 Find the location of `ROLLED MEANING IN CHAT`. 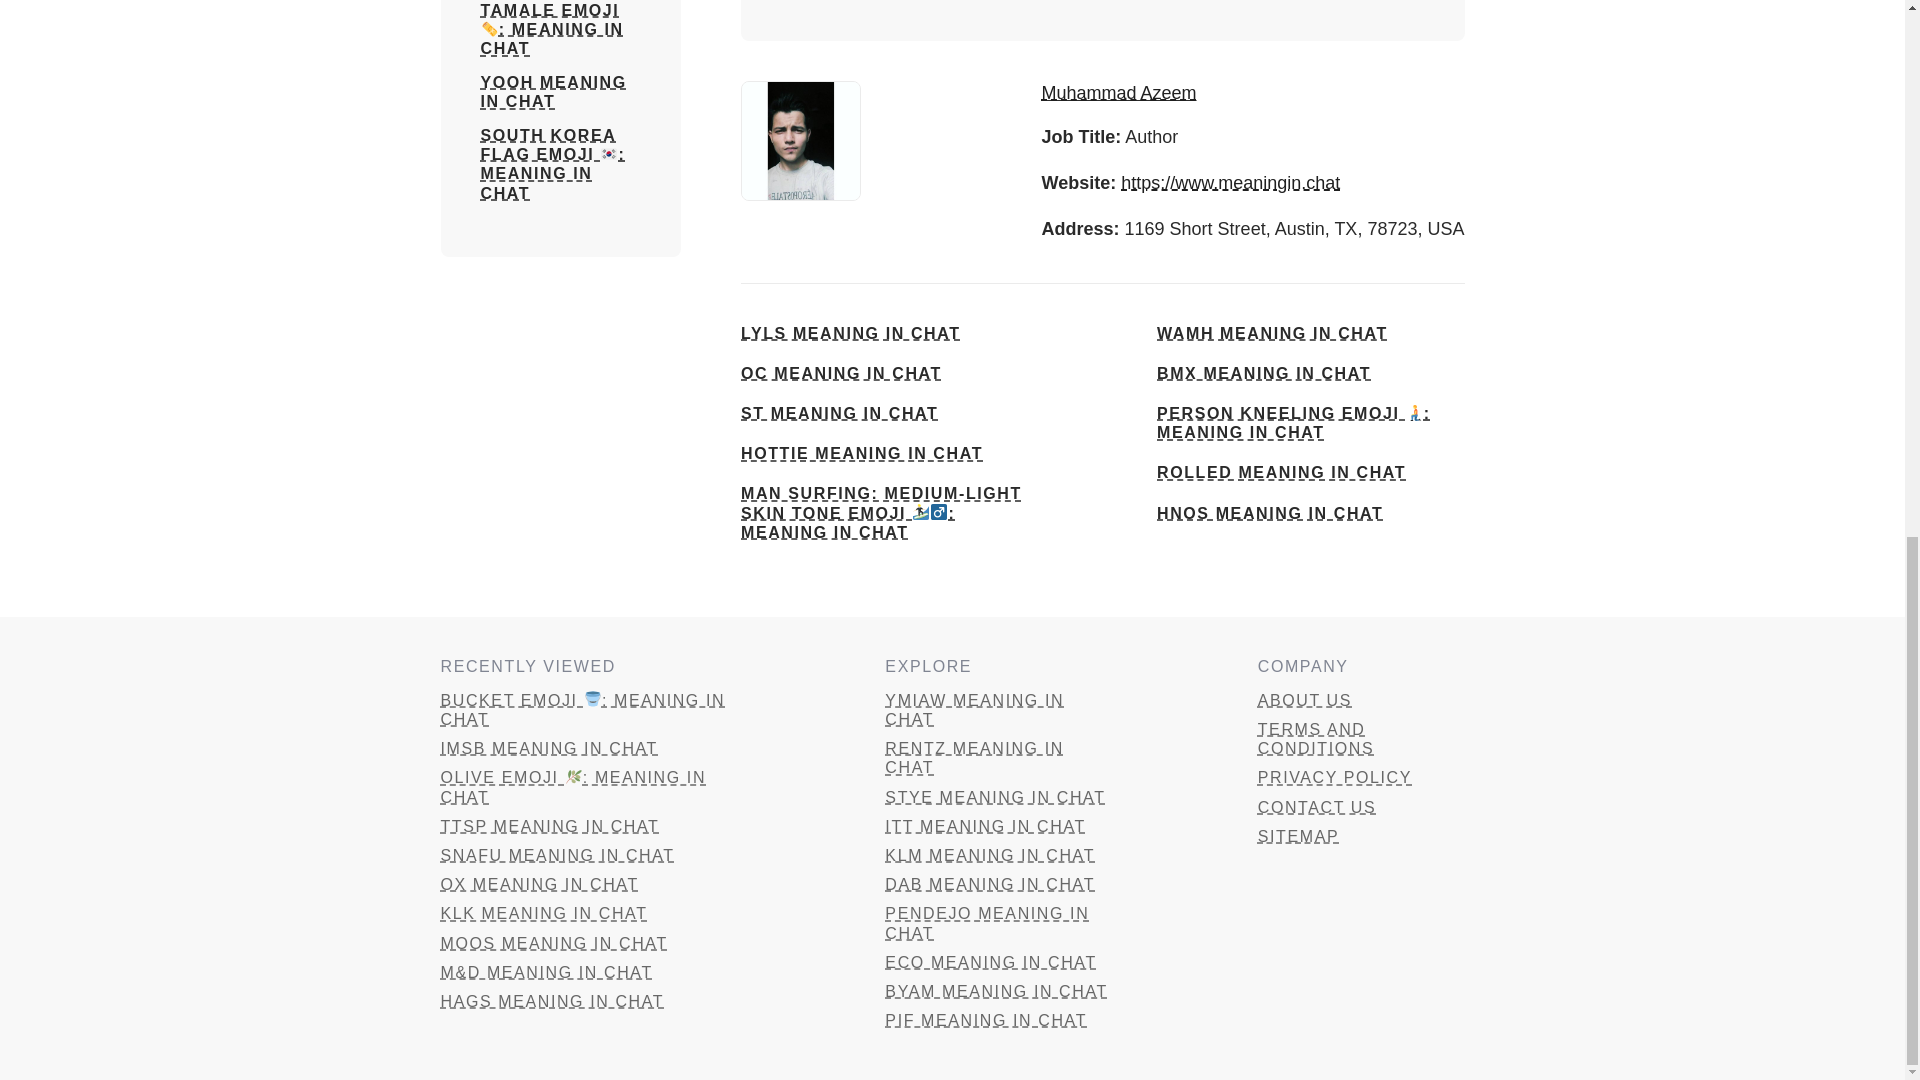

ROLLED MEANING IN CHAT is located at coordinates (1281, 472).